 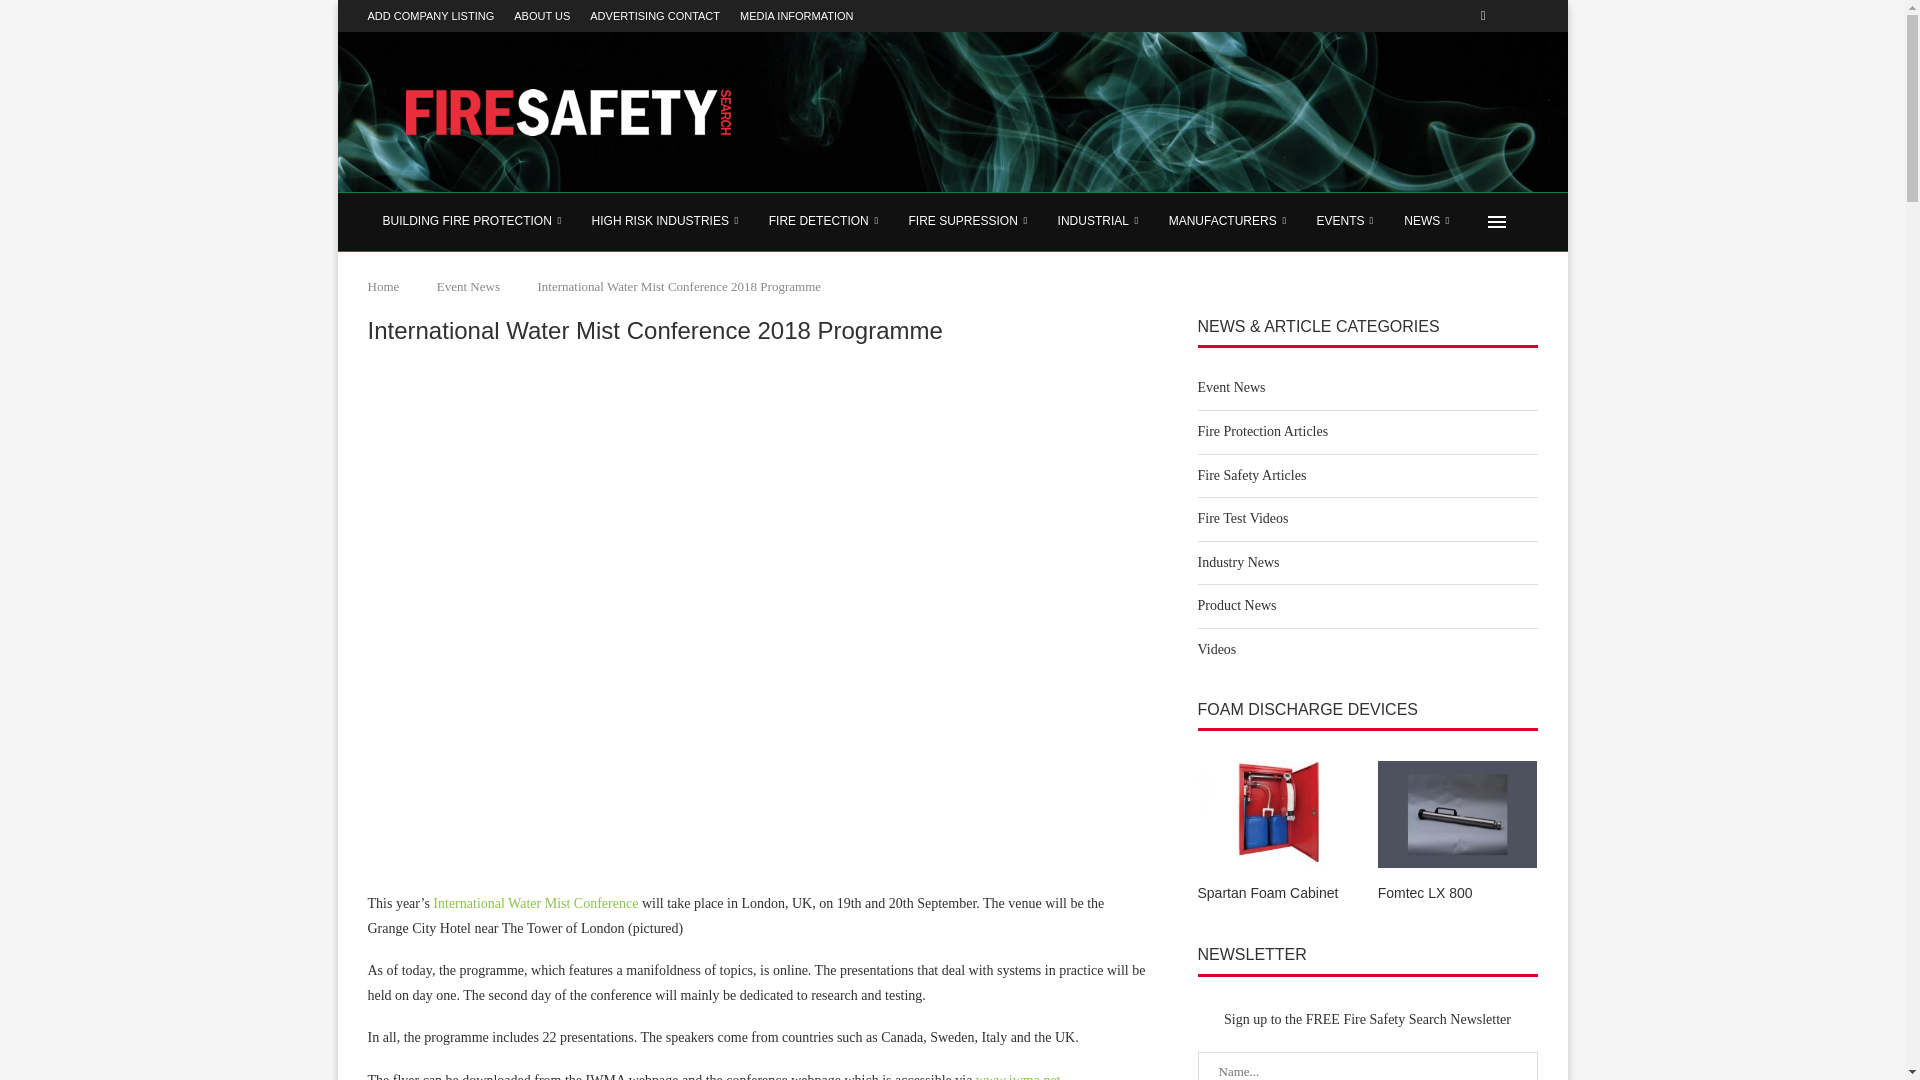 What do you see at coordinates (542, 16) in the screenshot?
I see `ABOUT US` at bounding box center [542, 16].